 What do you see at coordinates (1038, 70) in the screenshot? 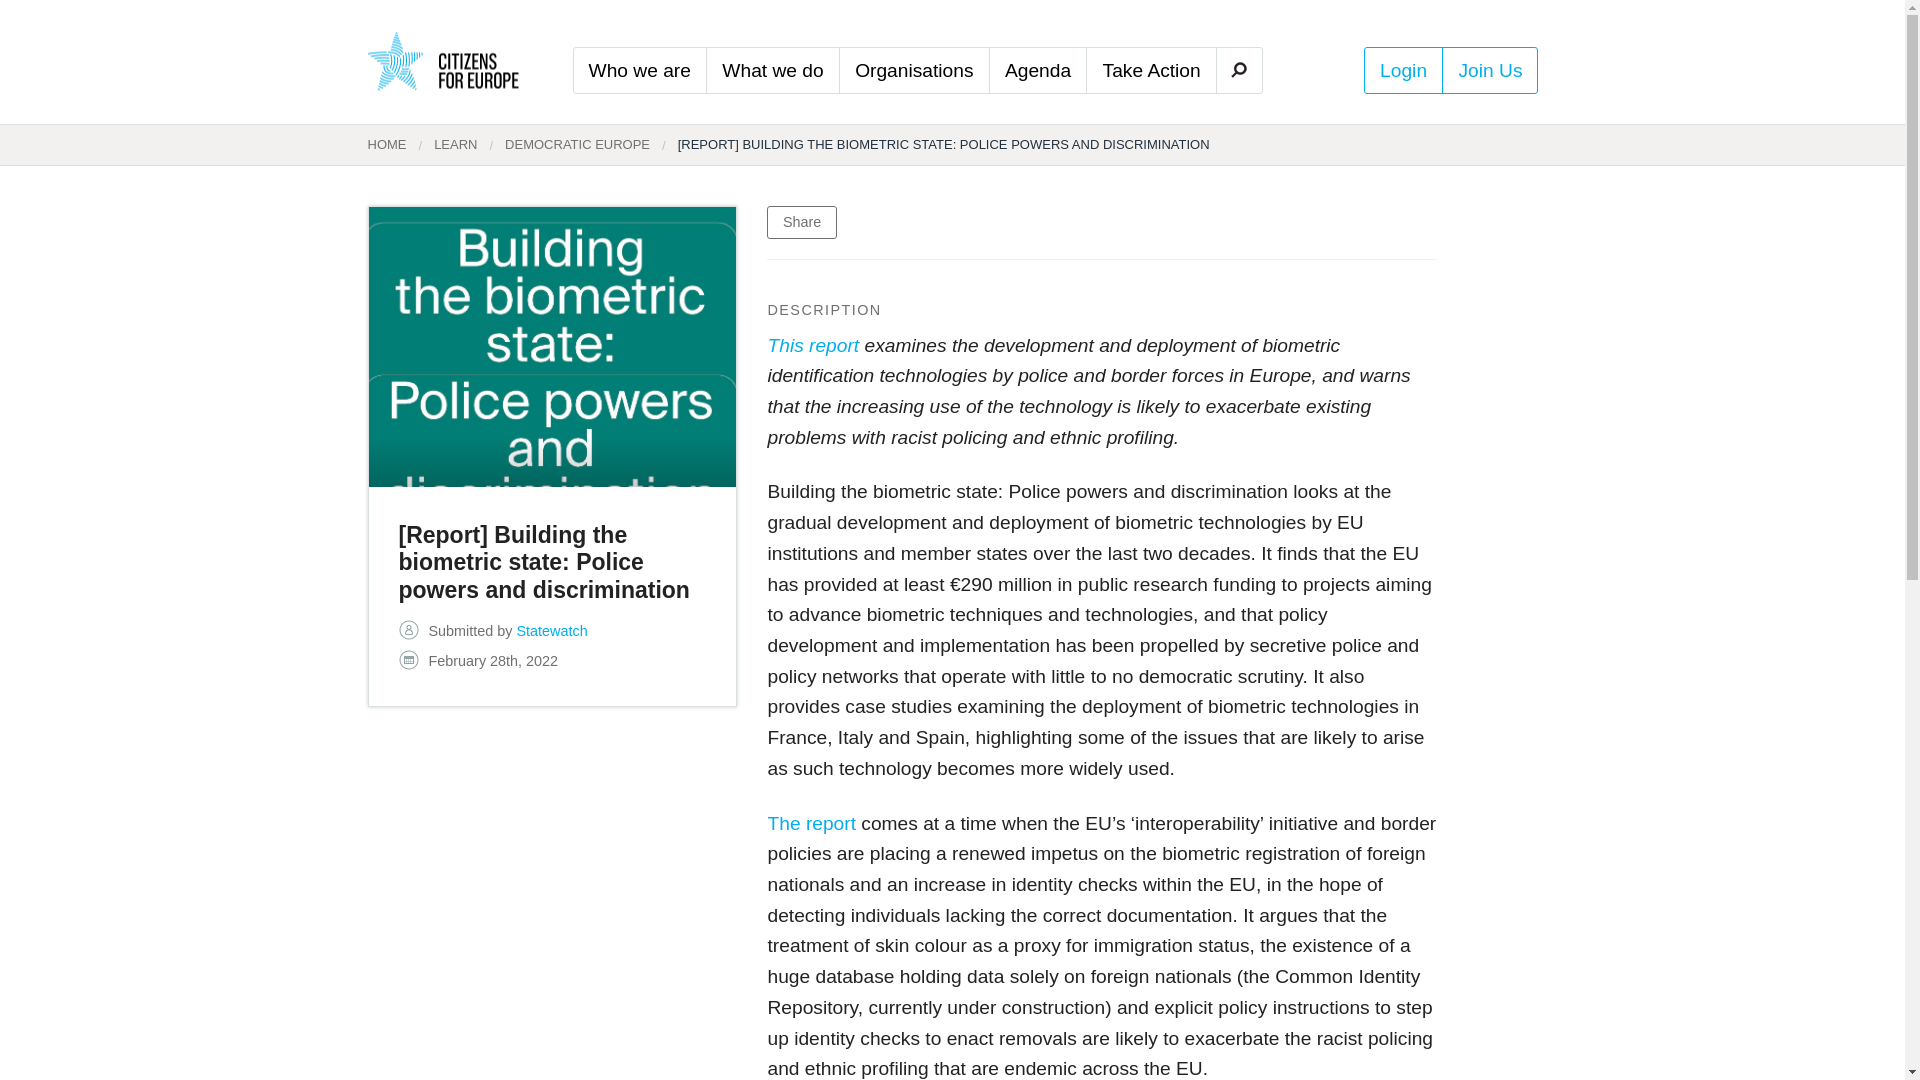
I see `Agenda` at bounding box center [1038, 70].